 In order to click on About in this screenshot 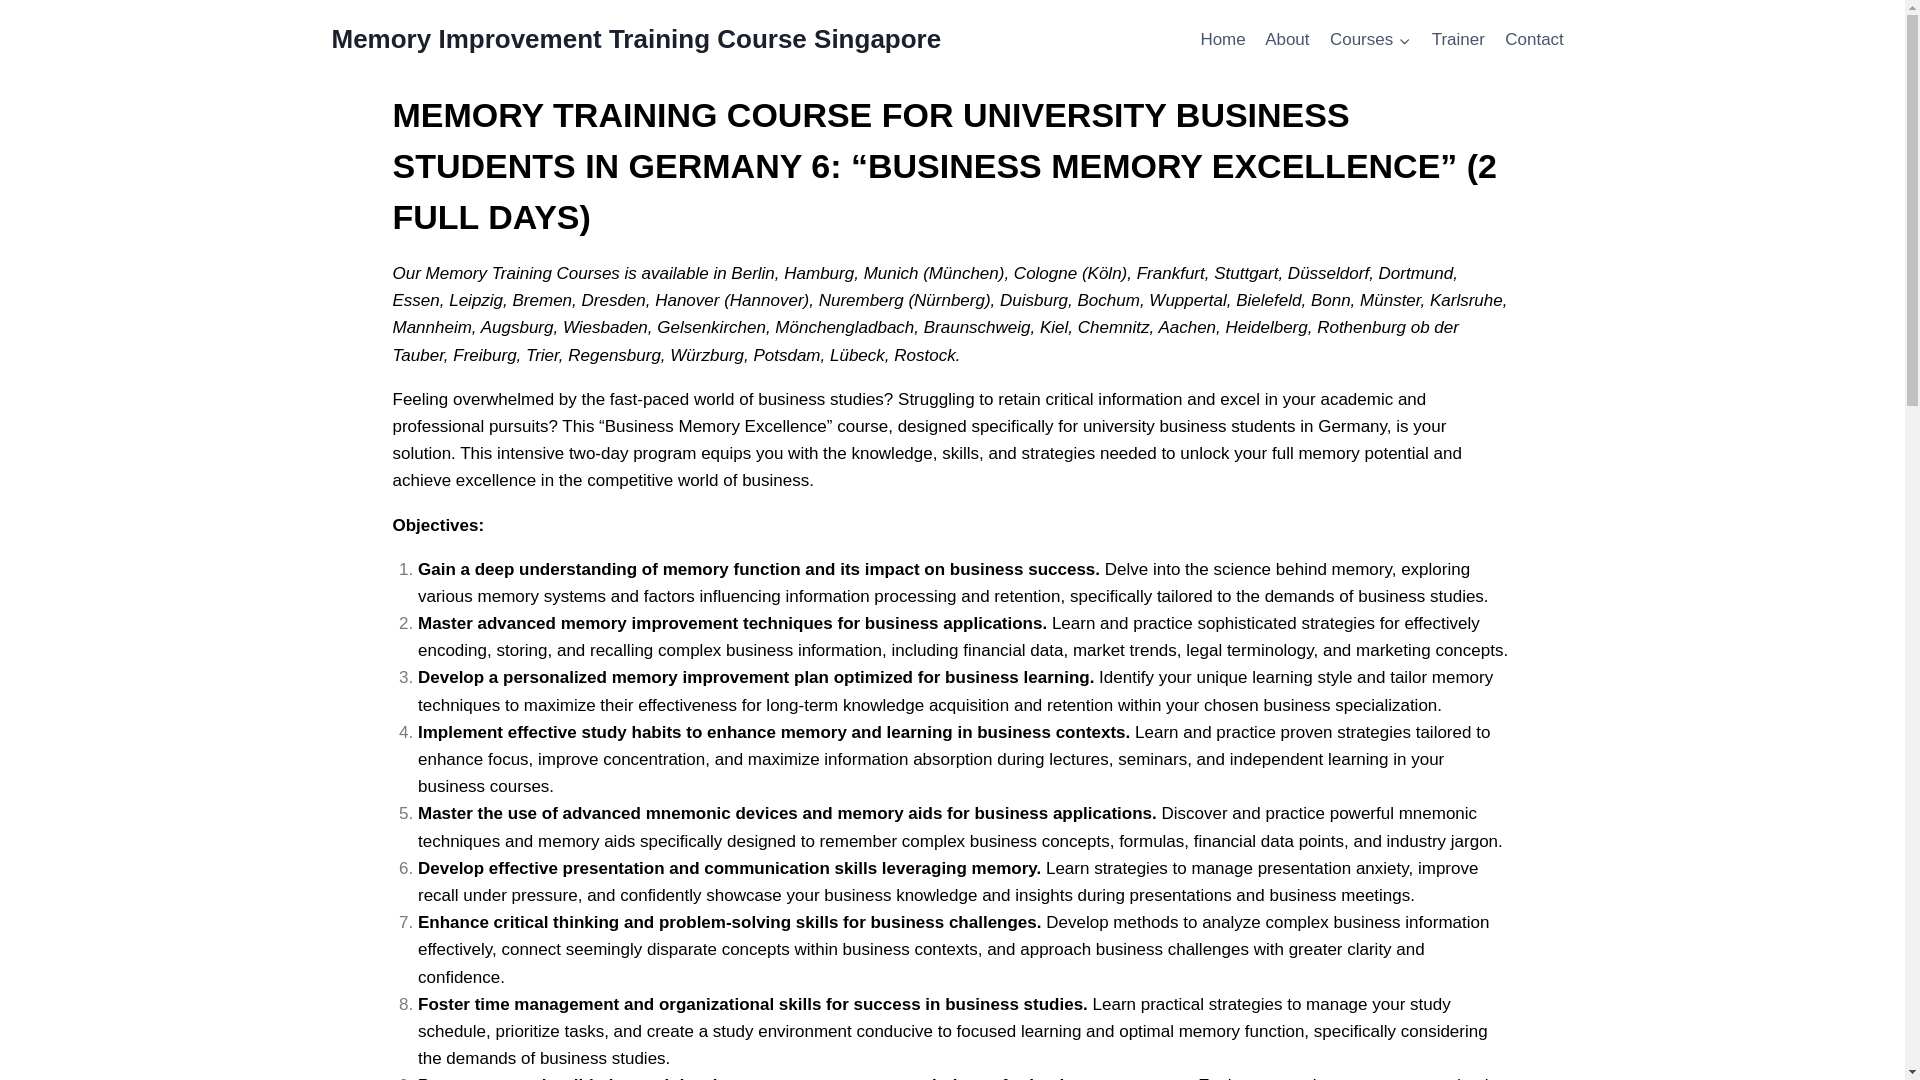, I will do `click(1288, 40)`.